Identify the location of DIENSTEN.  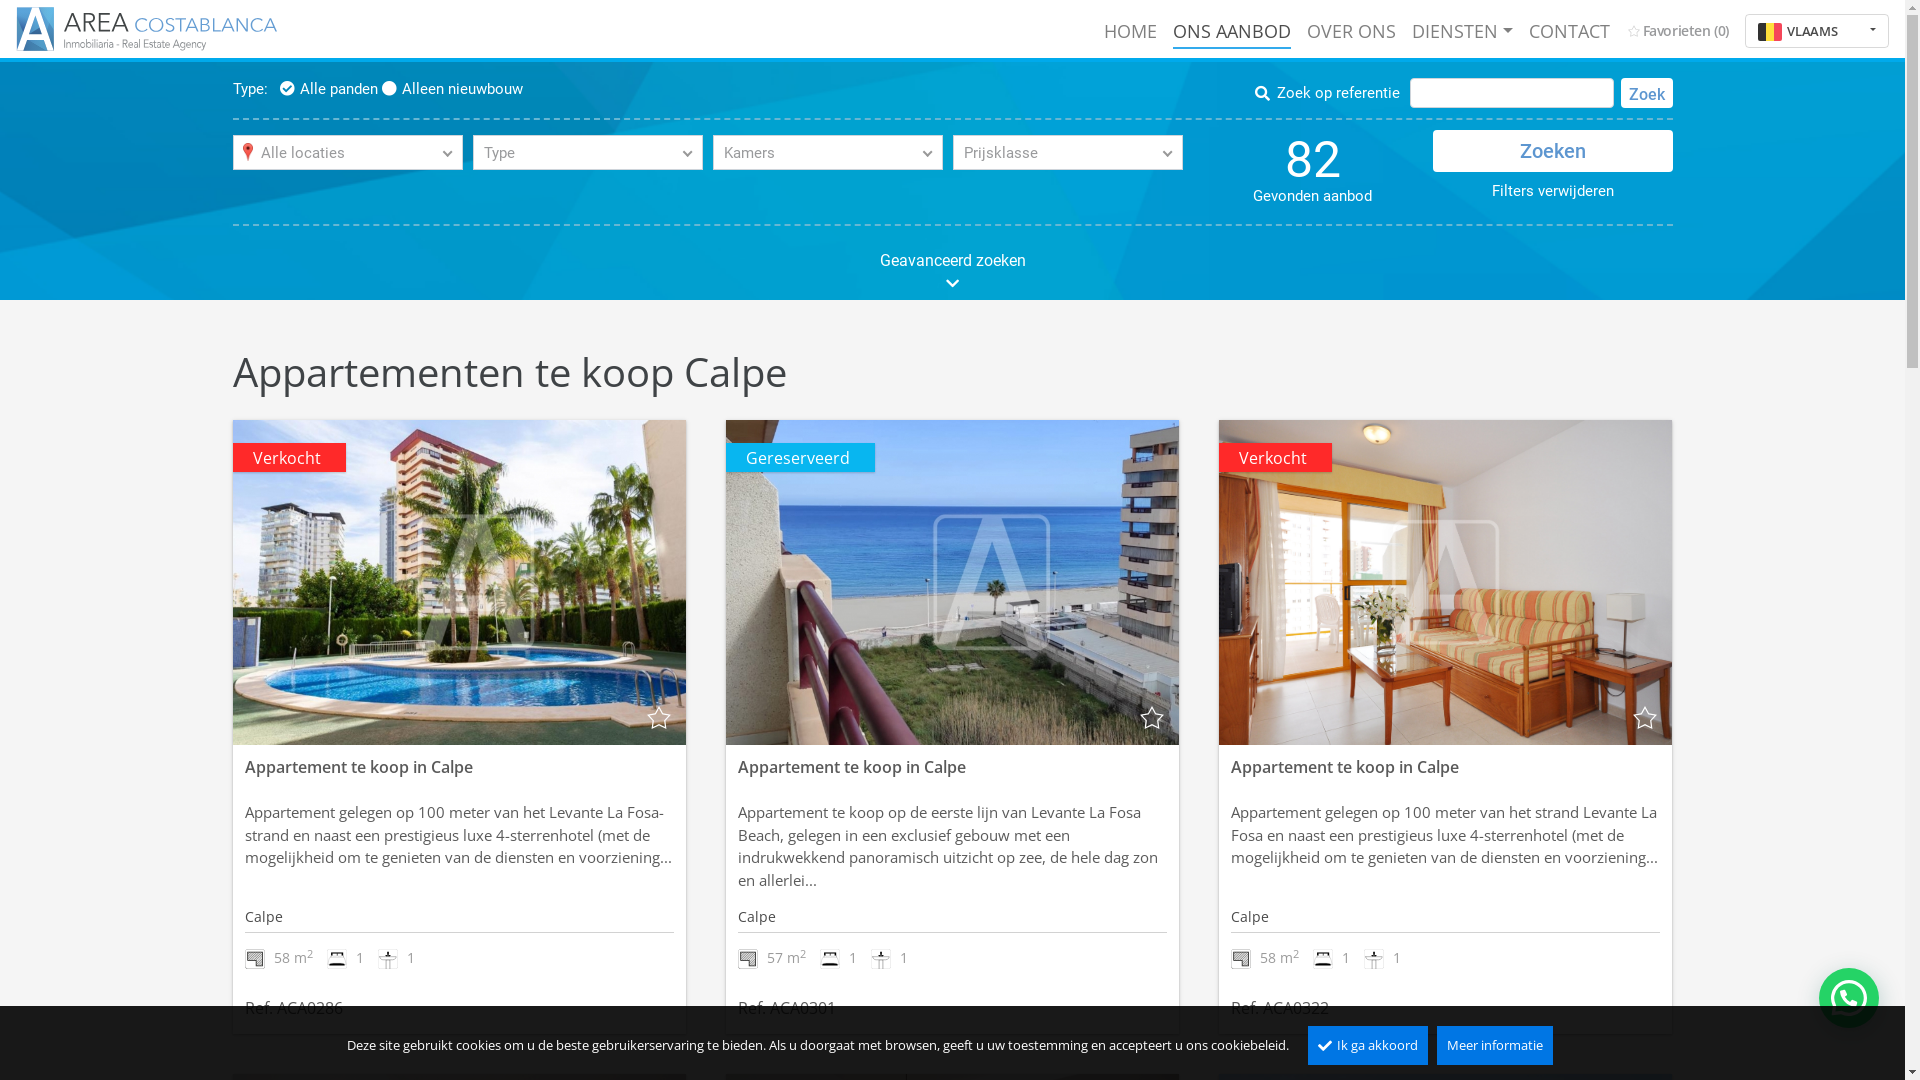
(1462, 32).